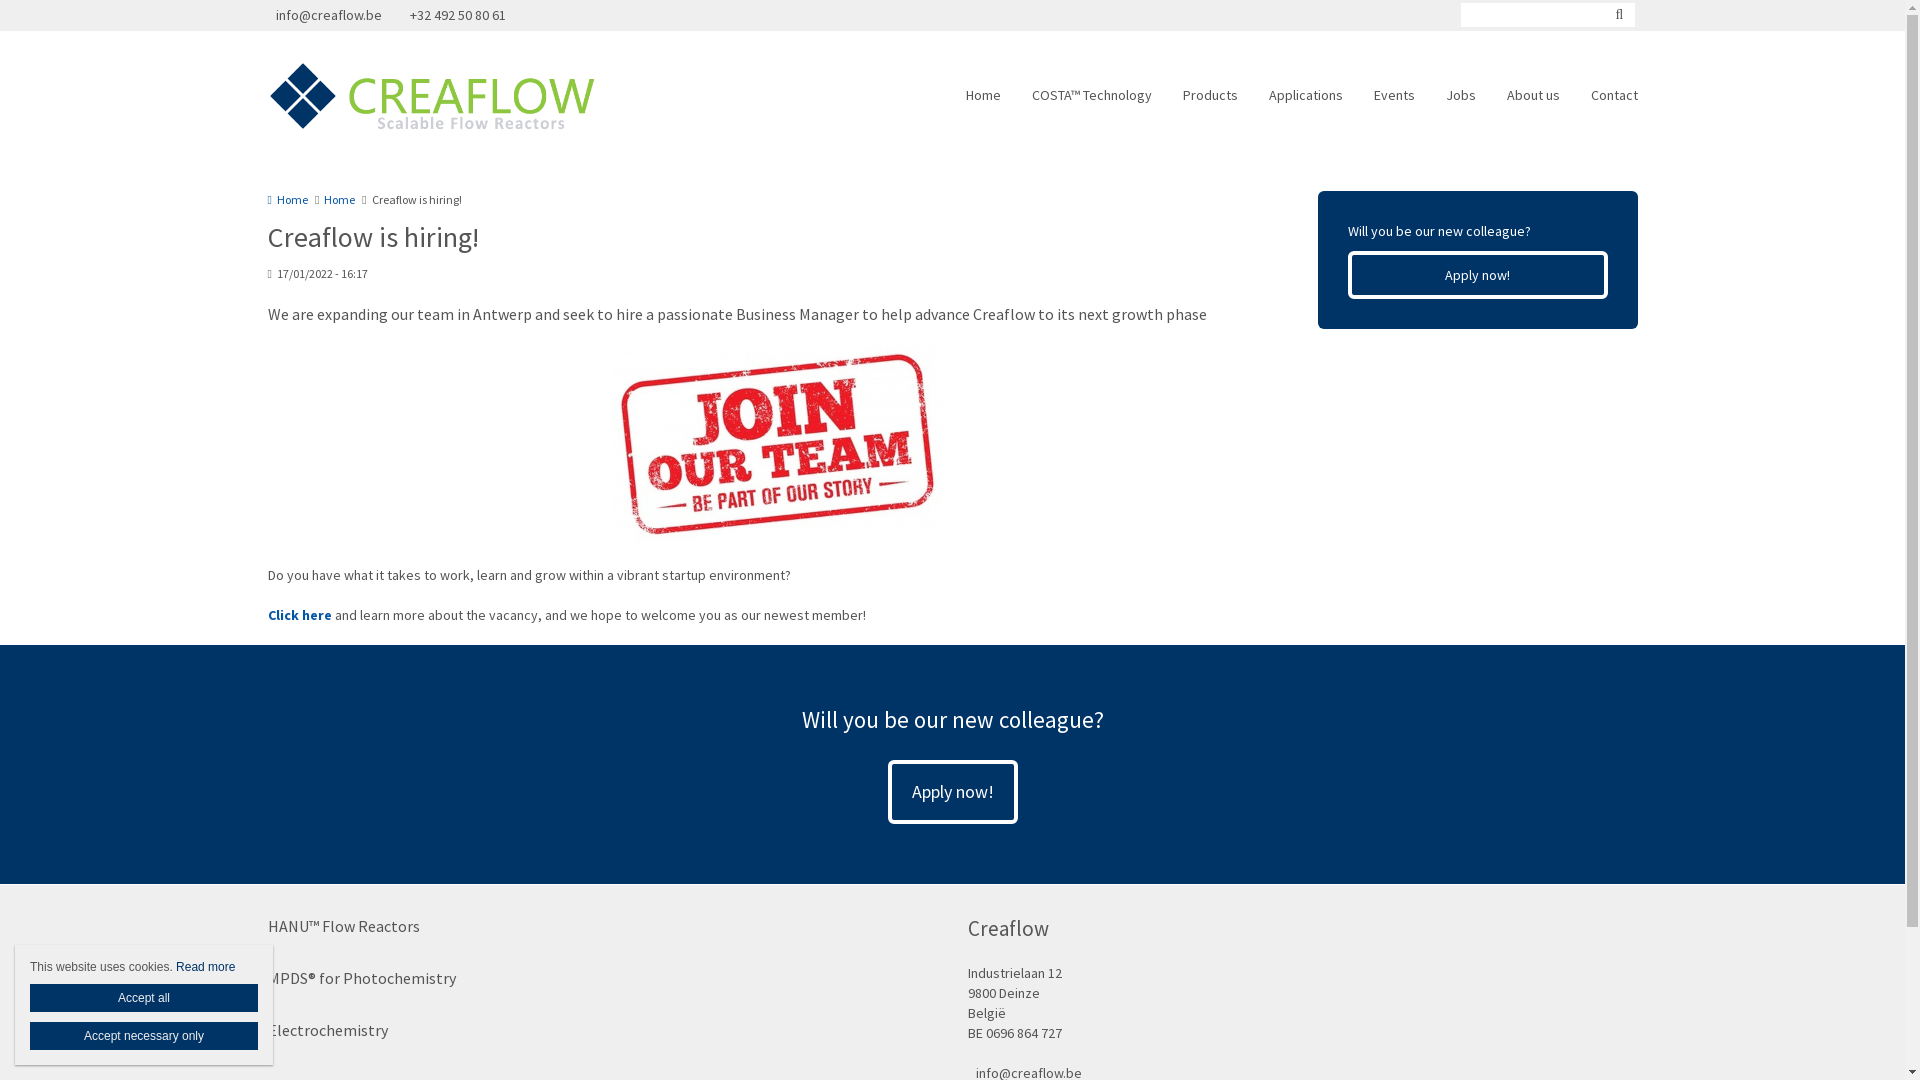  I want to click on Products, so click(1210, 96).